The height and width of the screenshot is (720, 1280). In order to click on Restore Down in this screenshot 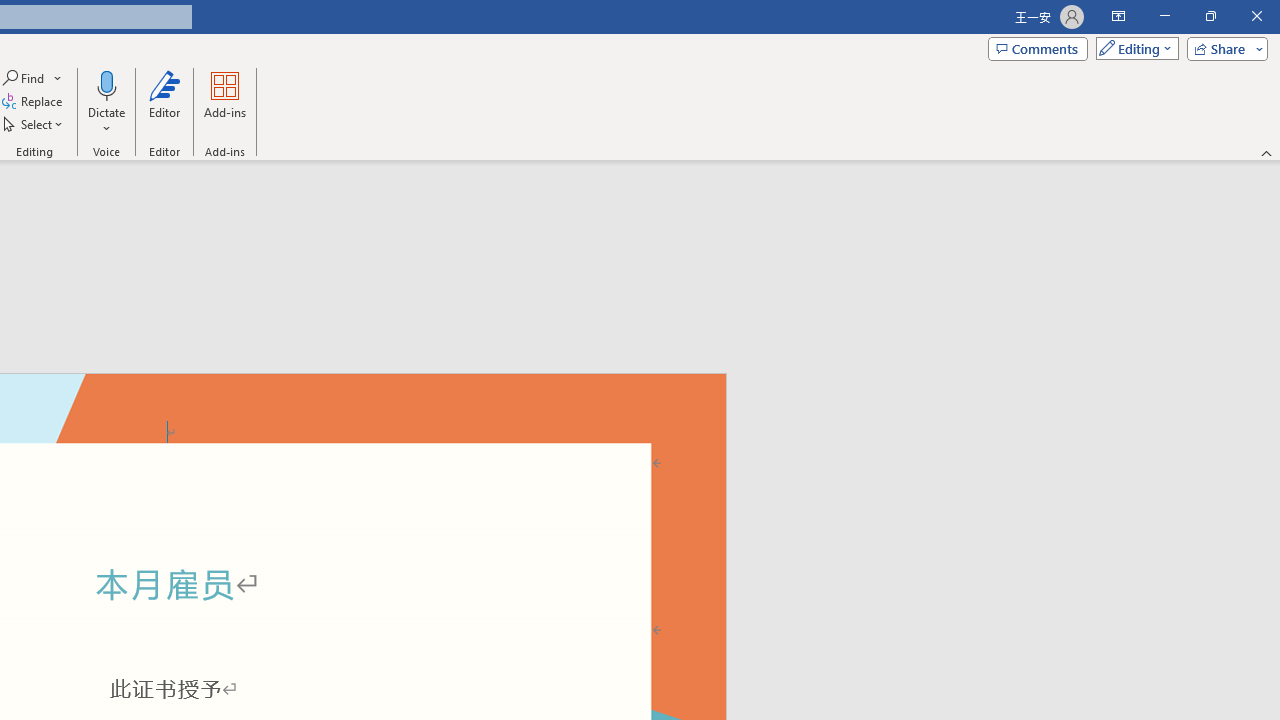, I will do `click(1210, 16)`.